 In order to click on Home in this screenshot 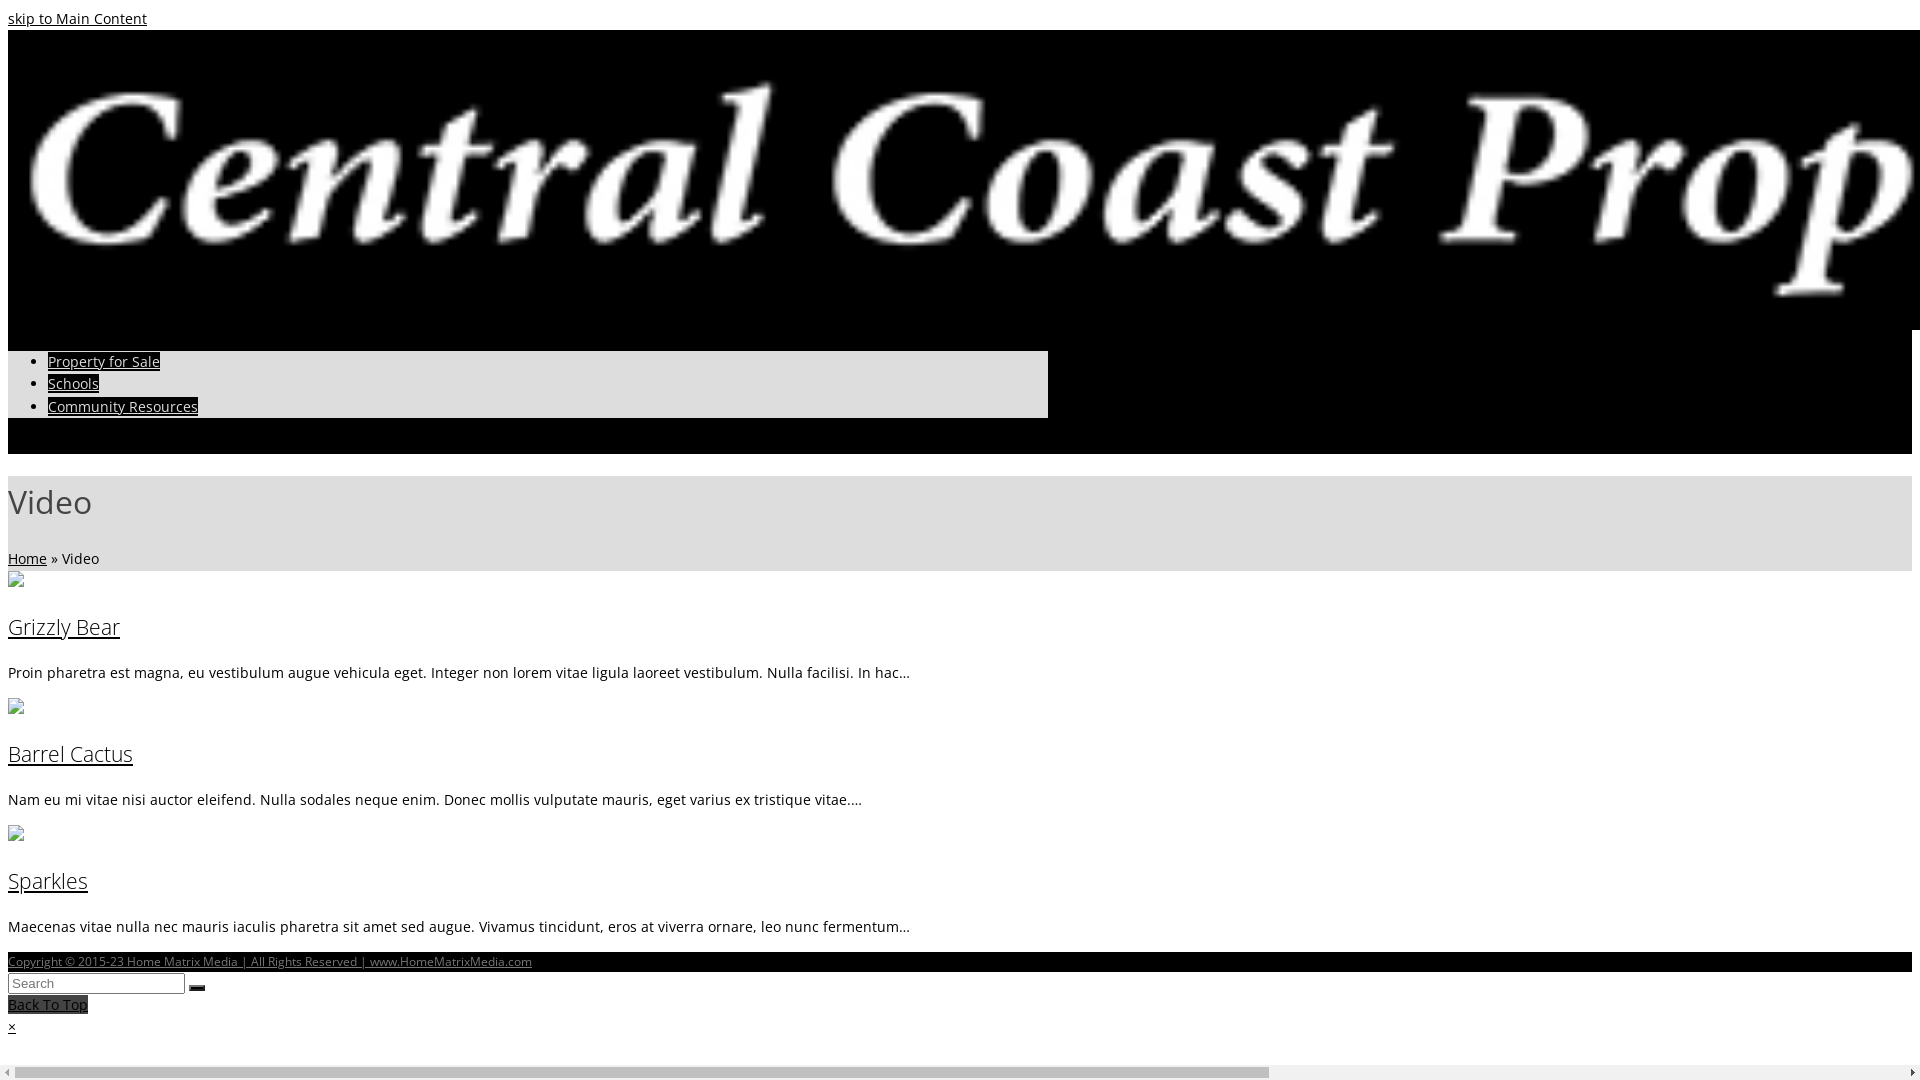, I will do `click(28, 558)`.